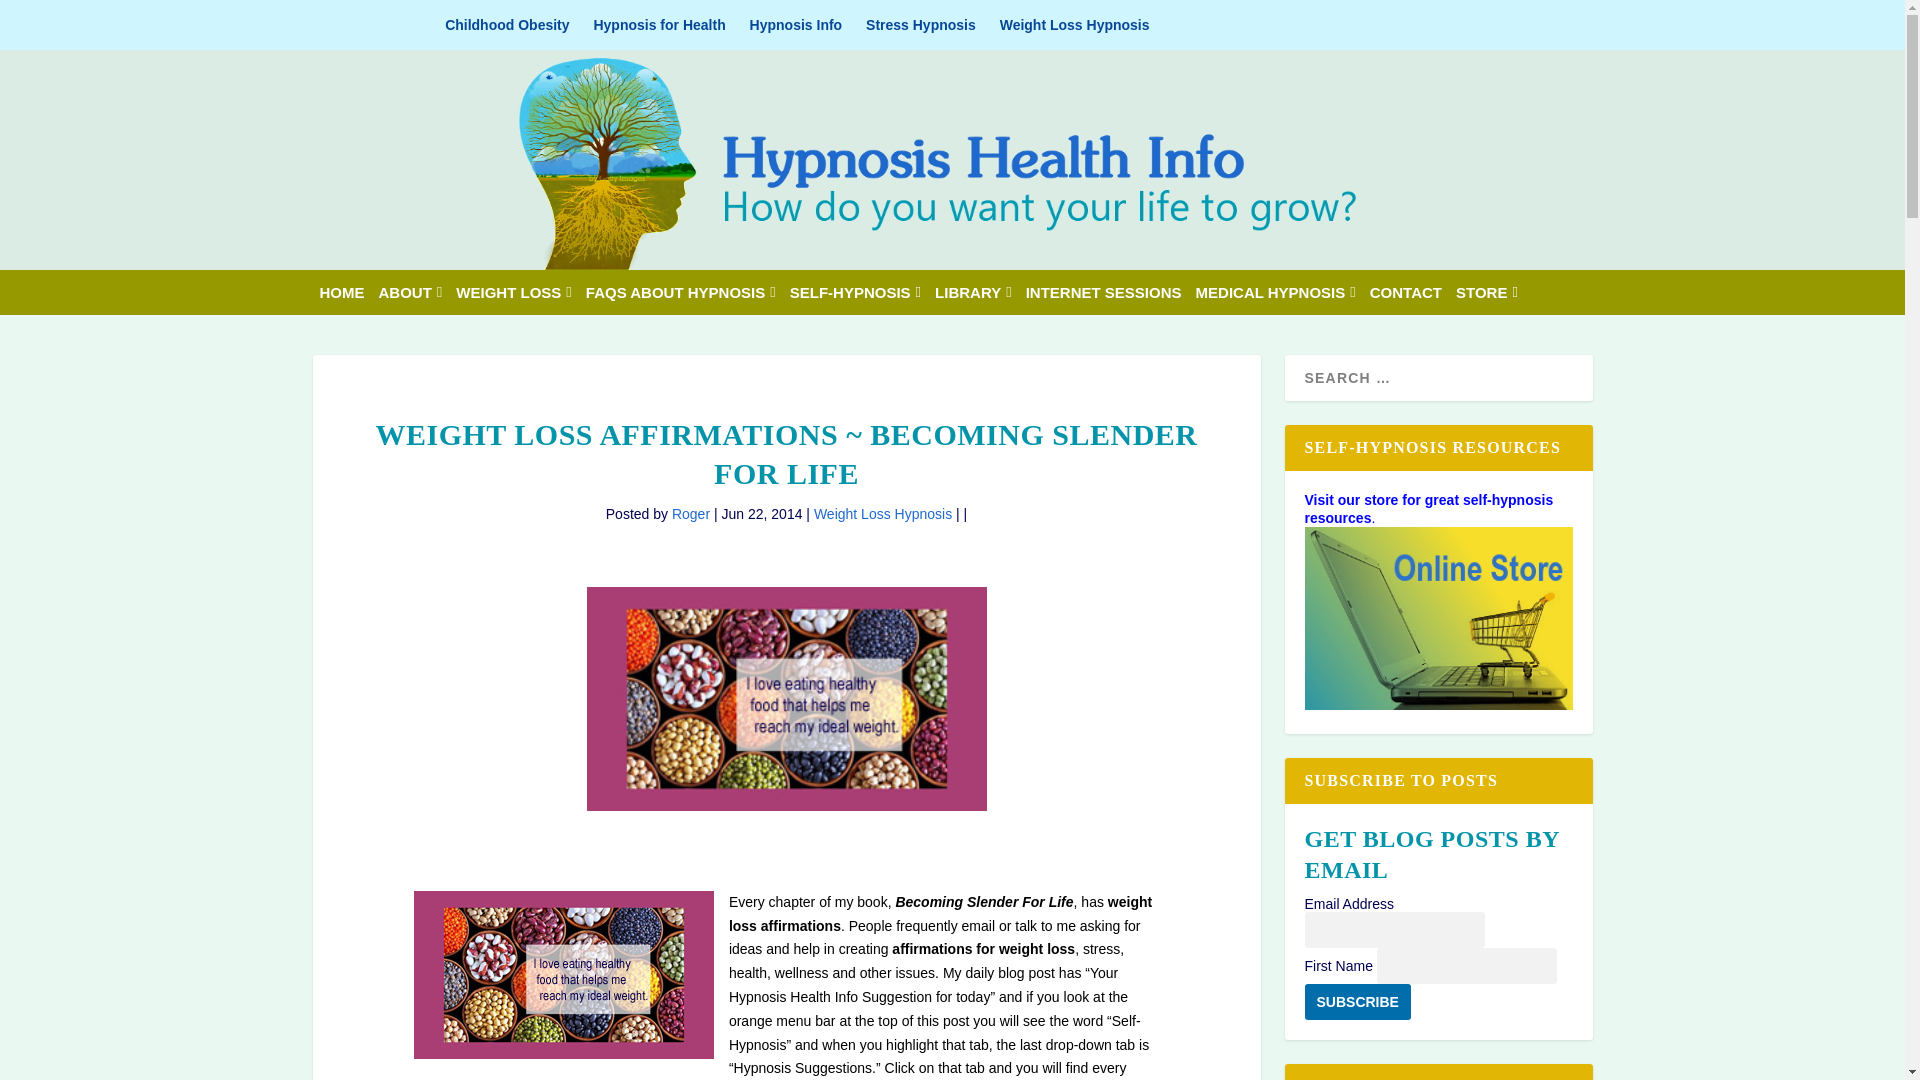 This screenshot has width=1920, height=1080. Describe the element at coordinates (410, 292) in the screenshot. I see `ABOUT` at that location.